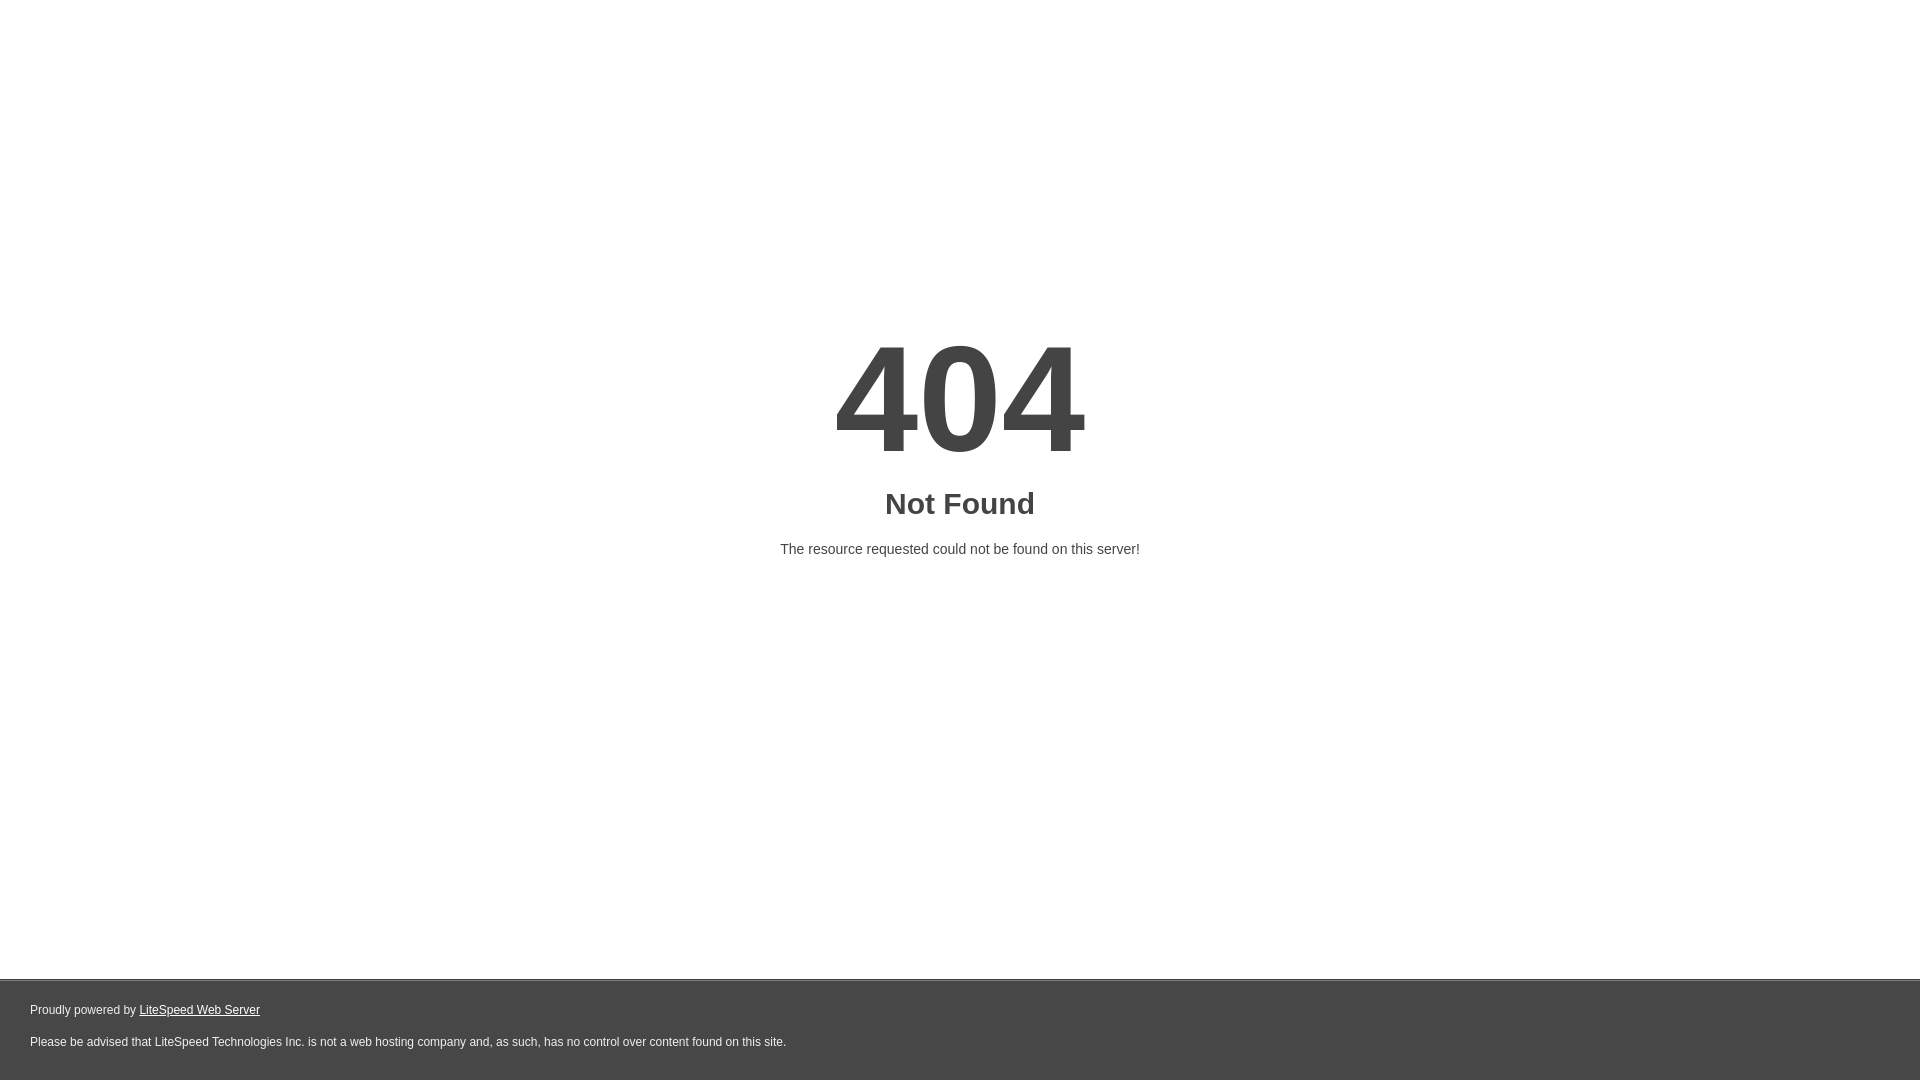  I want to click on LiteSpeed Web Server, so click(200, 1010).